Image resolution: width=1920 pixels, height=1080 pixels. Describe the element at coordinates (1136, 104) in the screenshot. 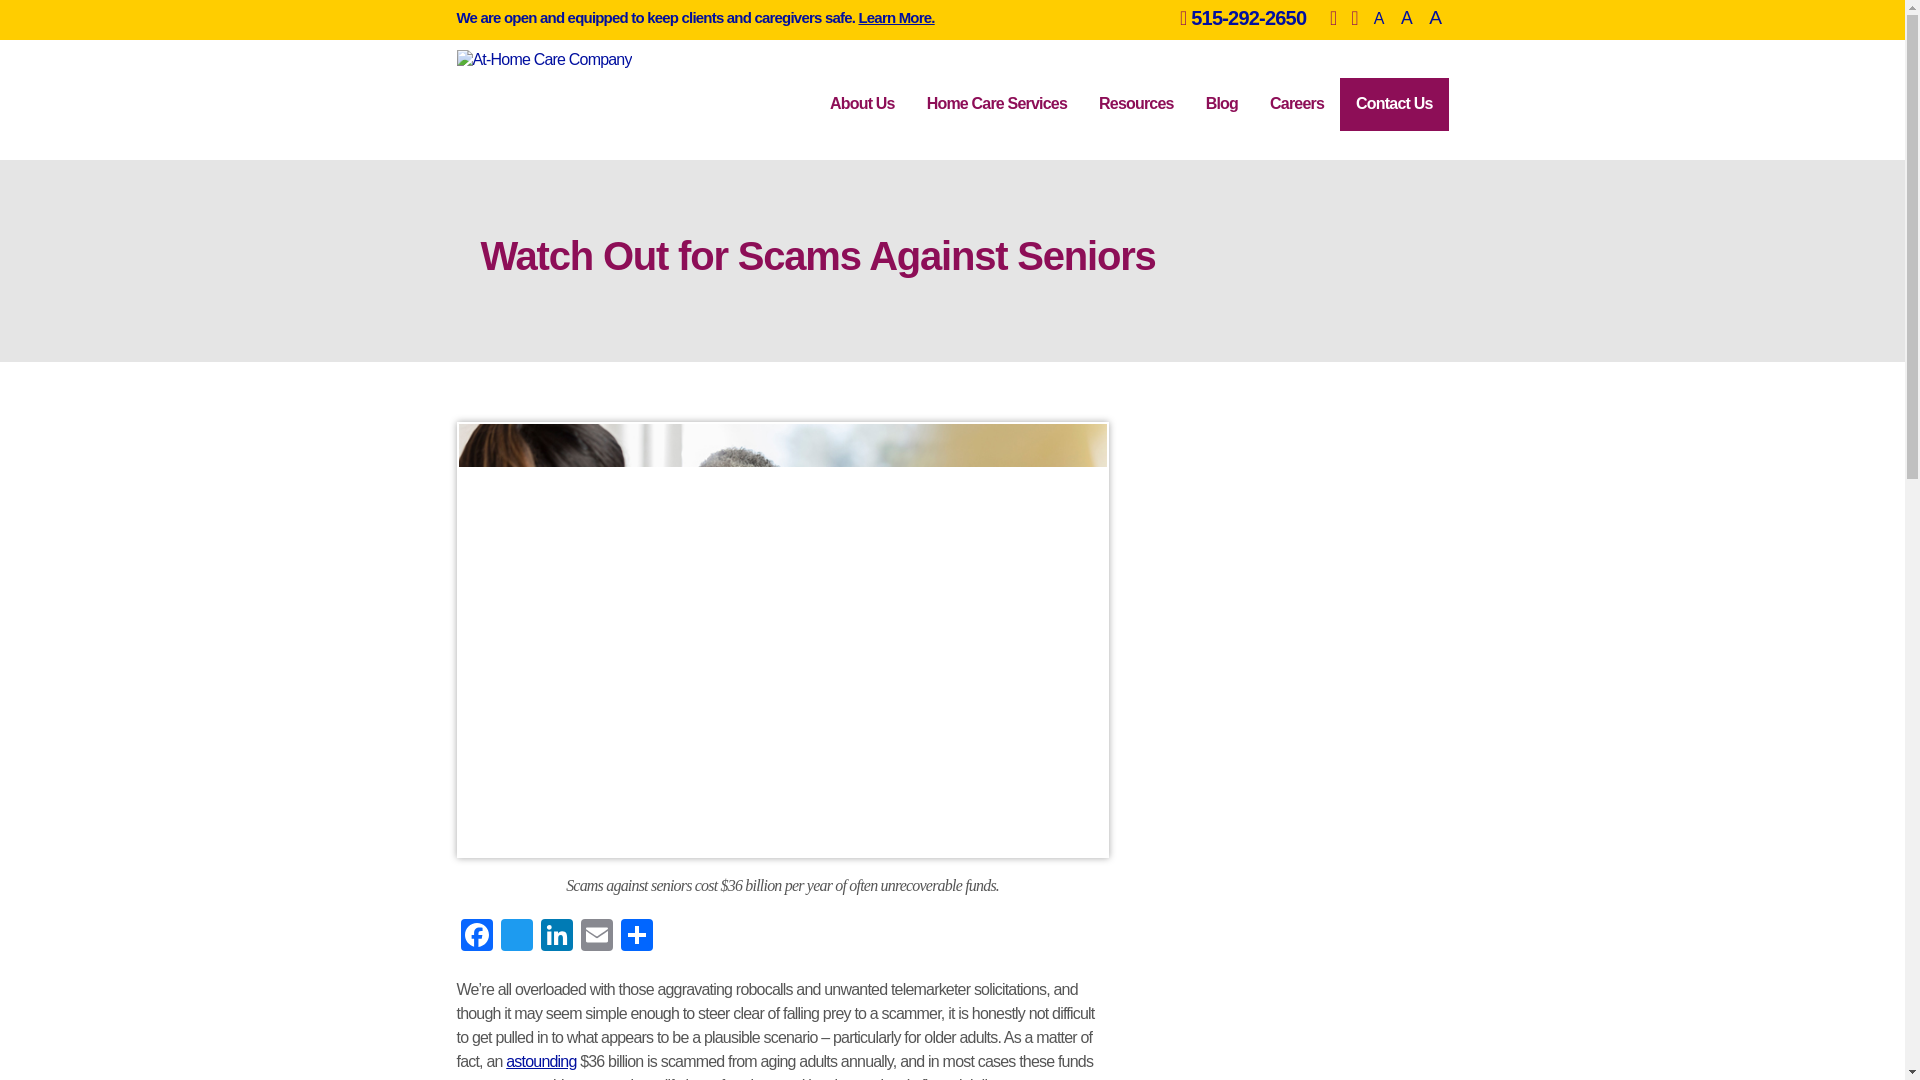

I see `Resources` at that location.